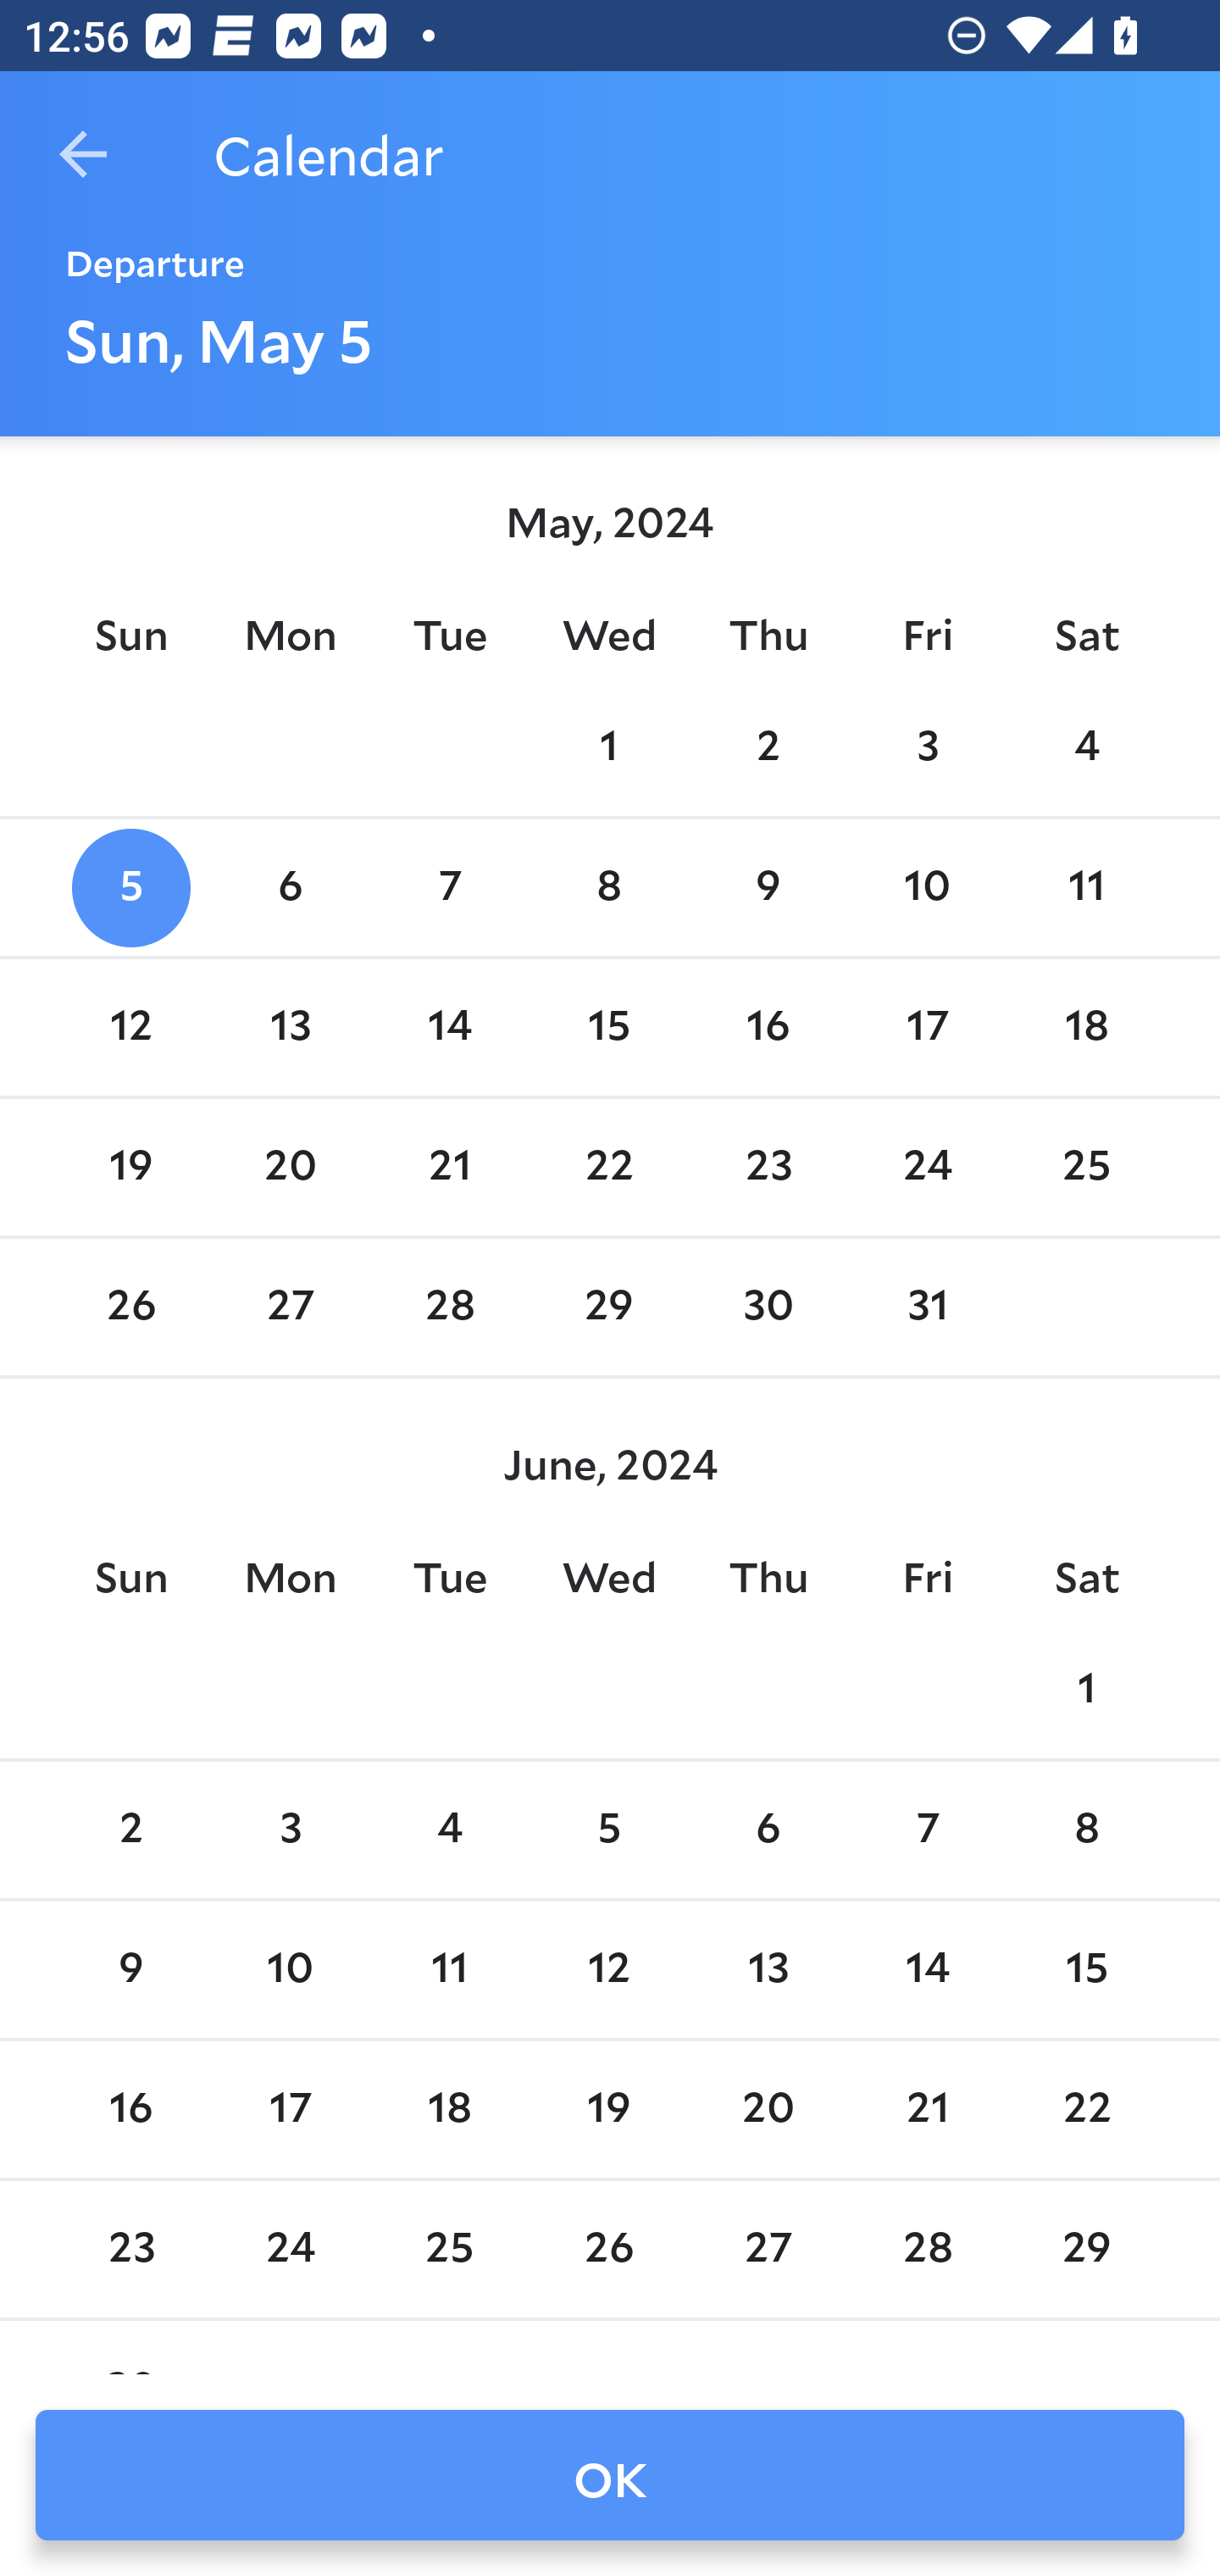  What do you see at coordinates (130, 1027) in the screenshot?
I see `12` at bounding box center [130, 1027].